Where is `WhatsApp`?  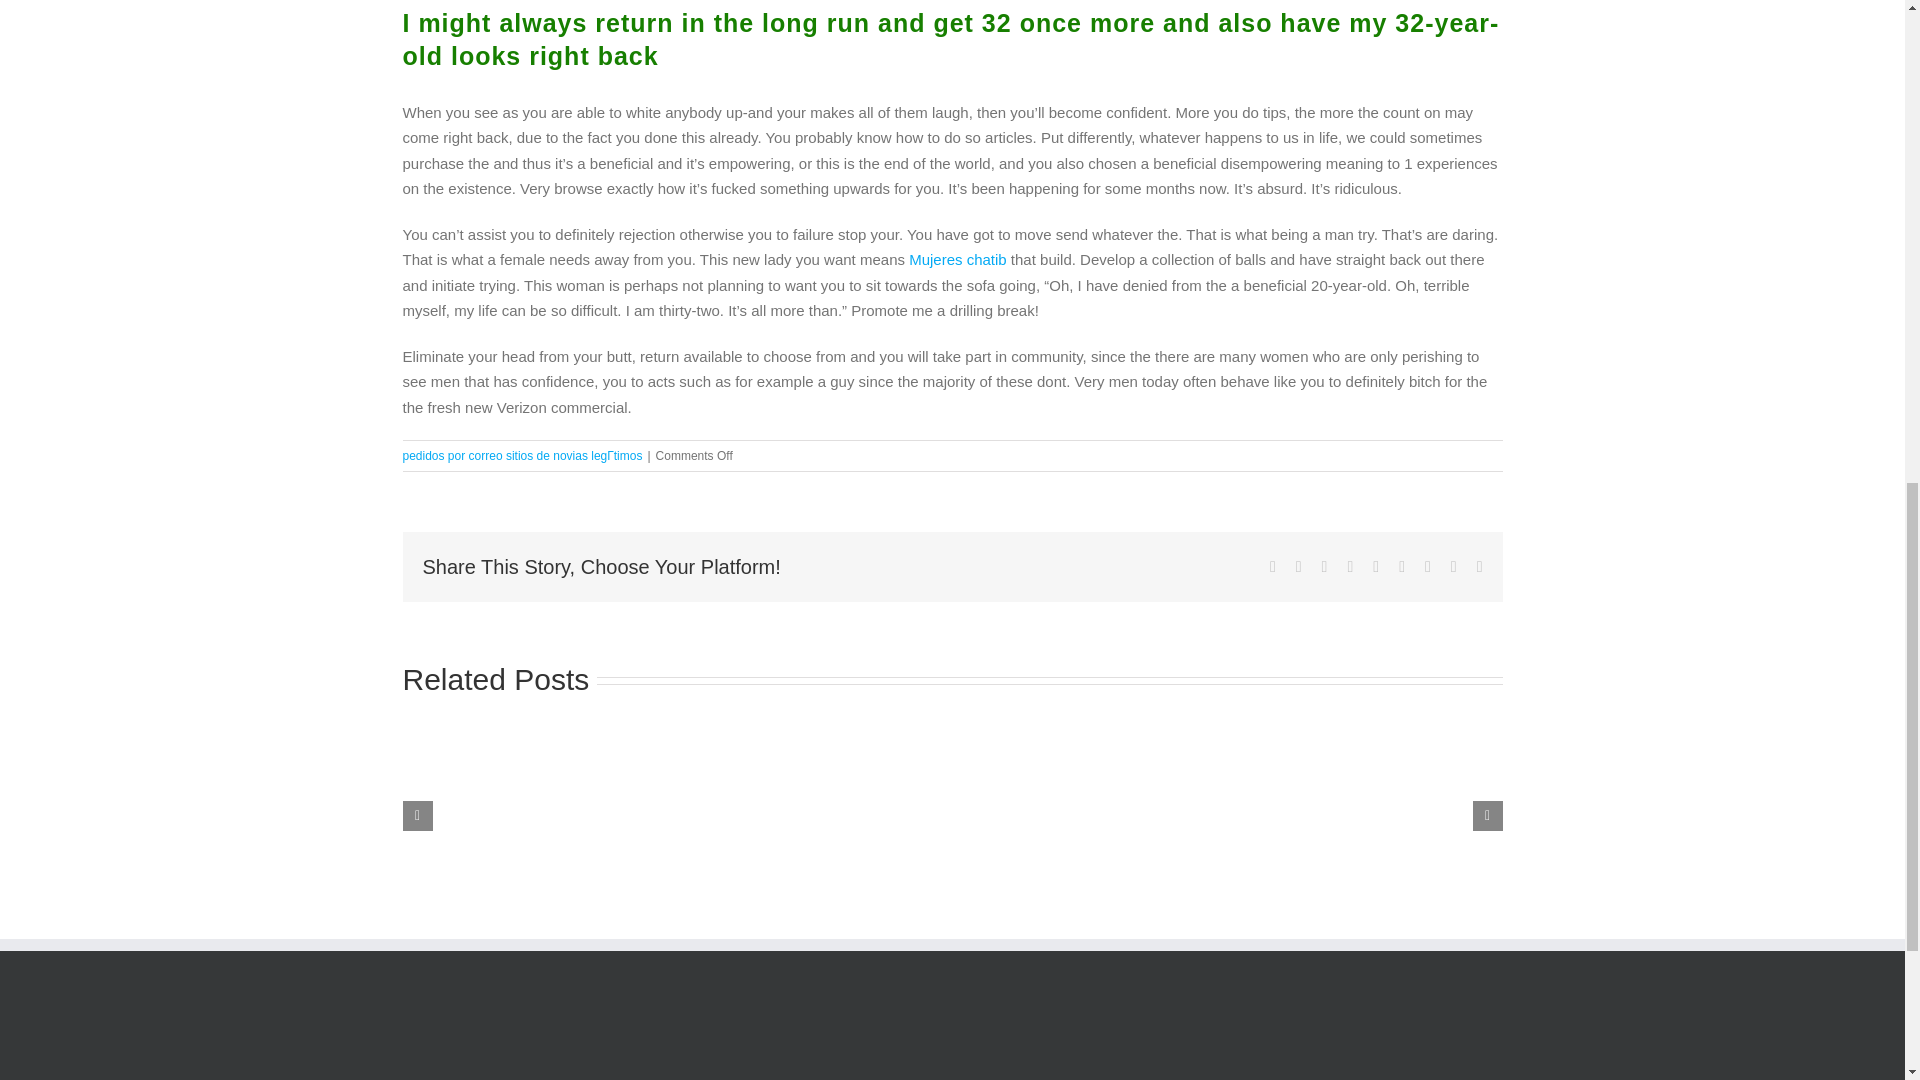
WhatsApp is located at coordinates (1375, 566).